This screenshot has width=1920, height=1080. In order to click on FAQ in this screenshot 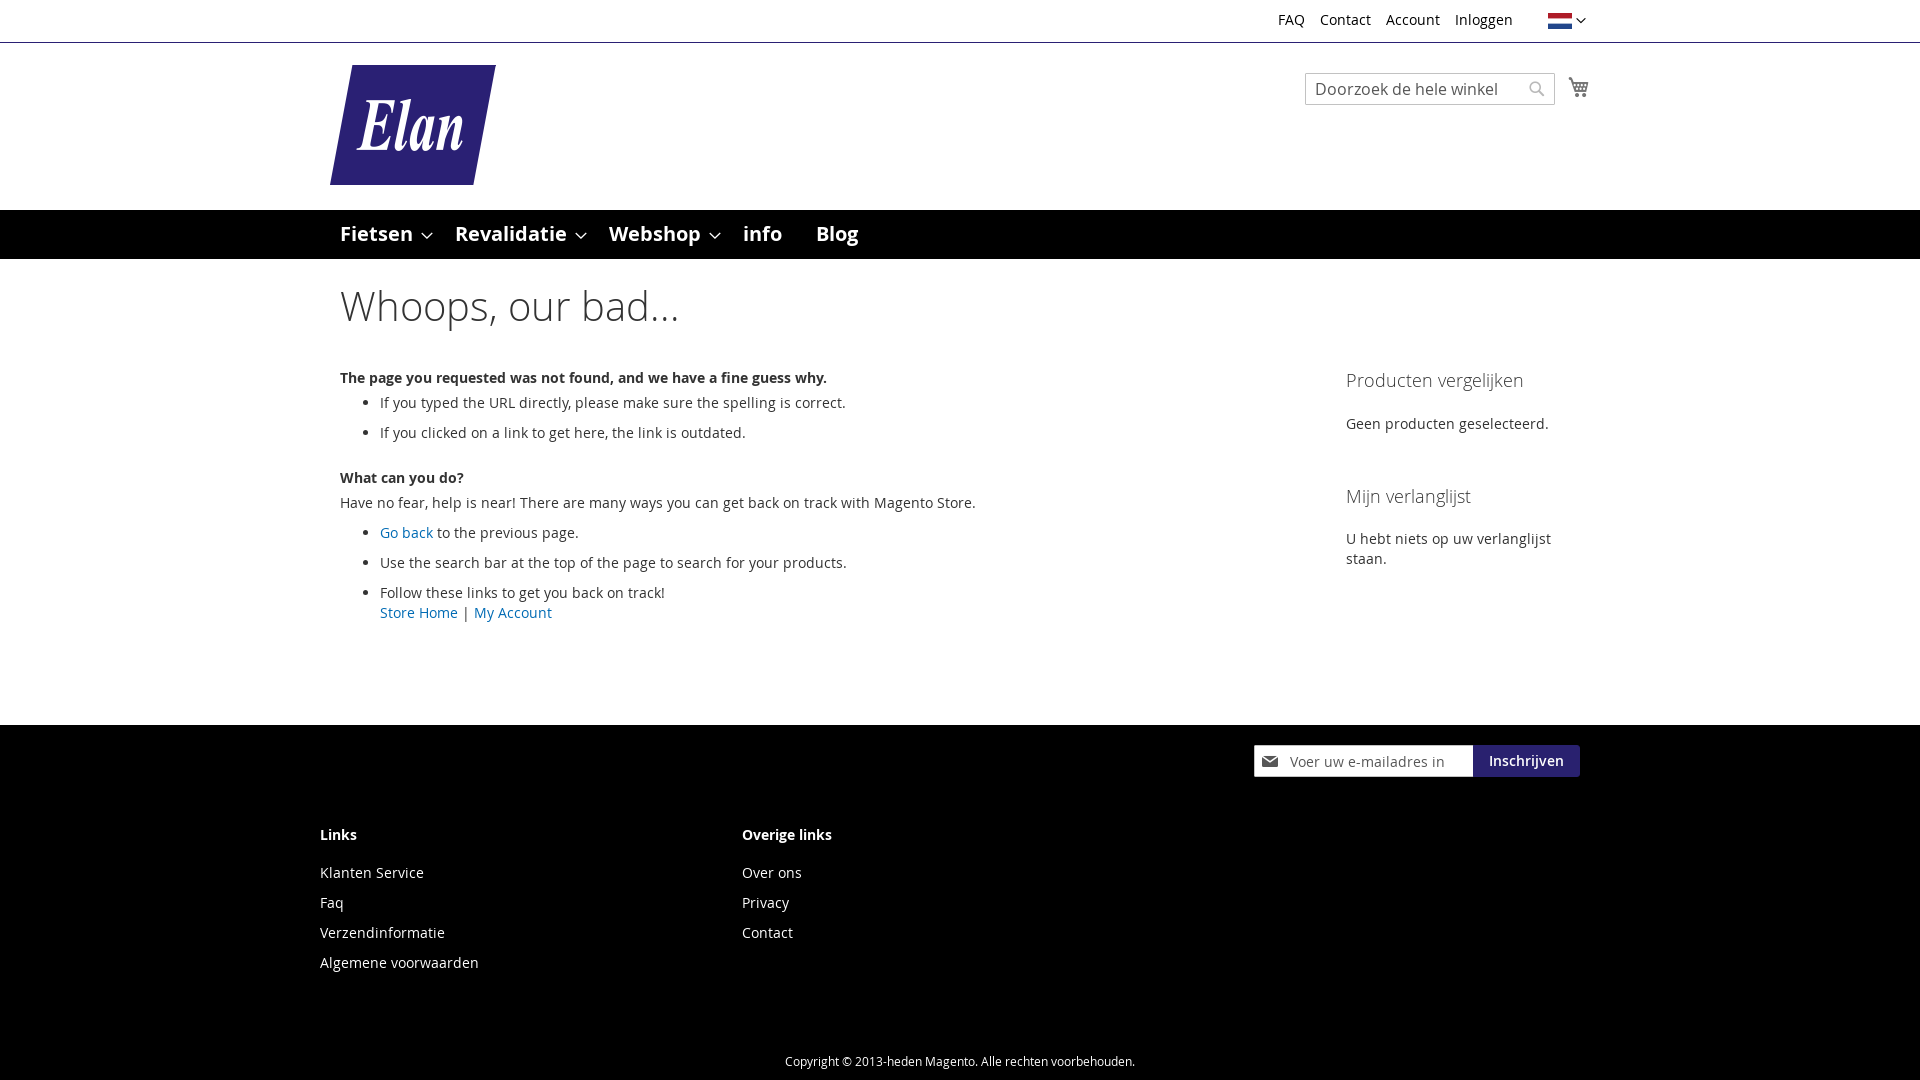, I will do `click(1292, 20)`.